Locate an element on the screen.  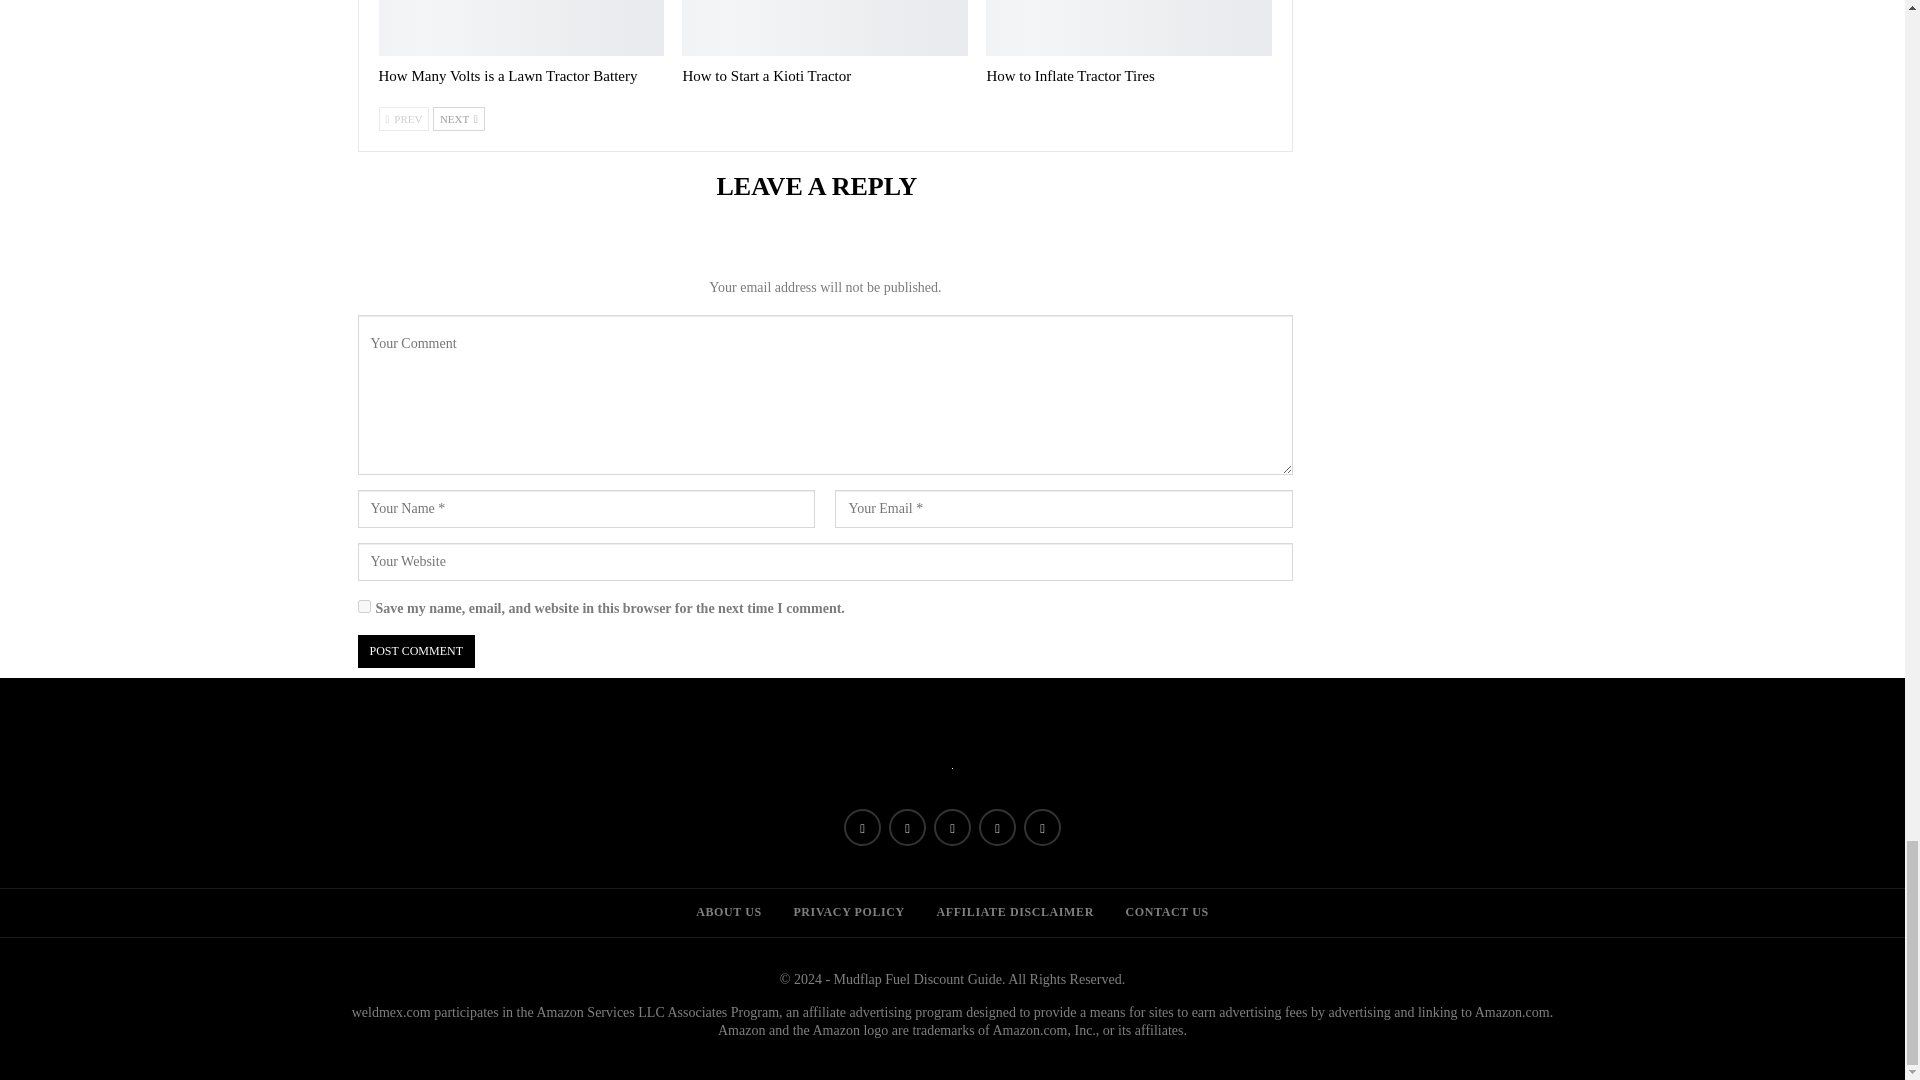
yes is located at coordinates (364, 606).